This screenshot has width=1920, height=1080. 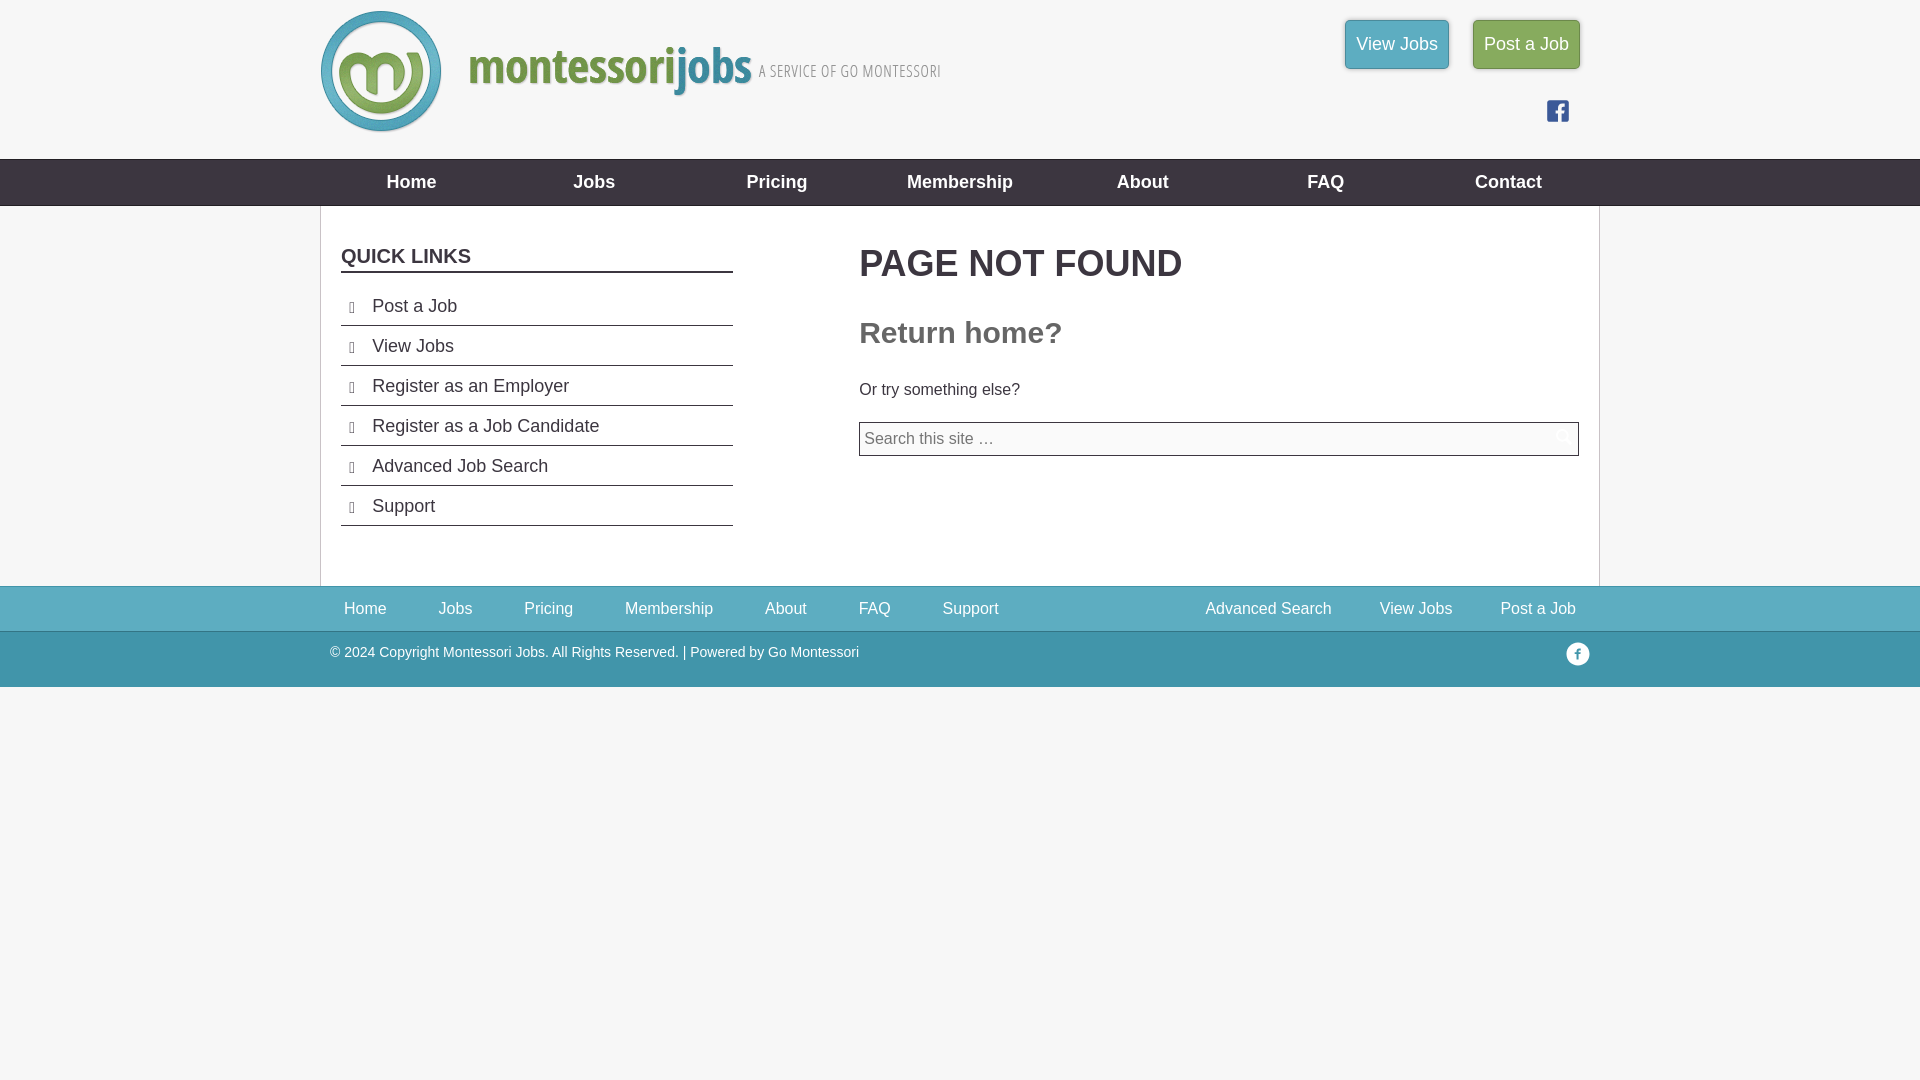 I want to click on Pricing, so click(x=548, y=608).